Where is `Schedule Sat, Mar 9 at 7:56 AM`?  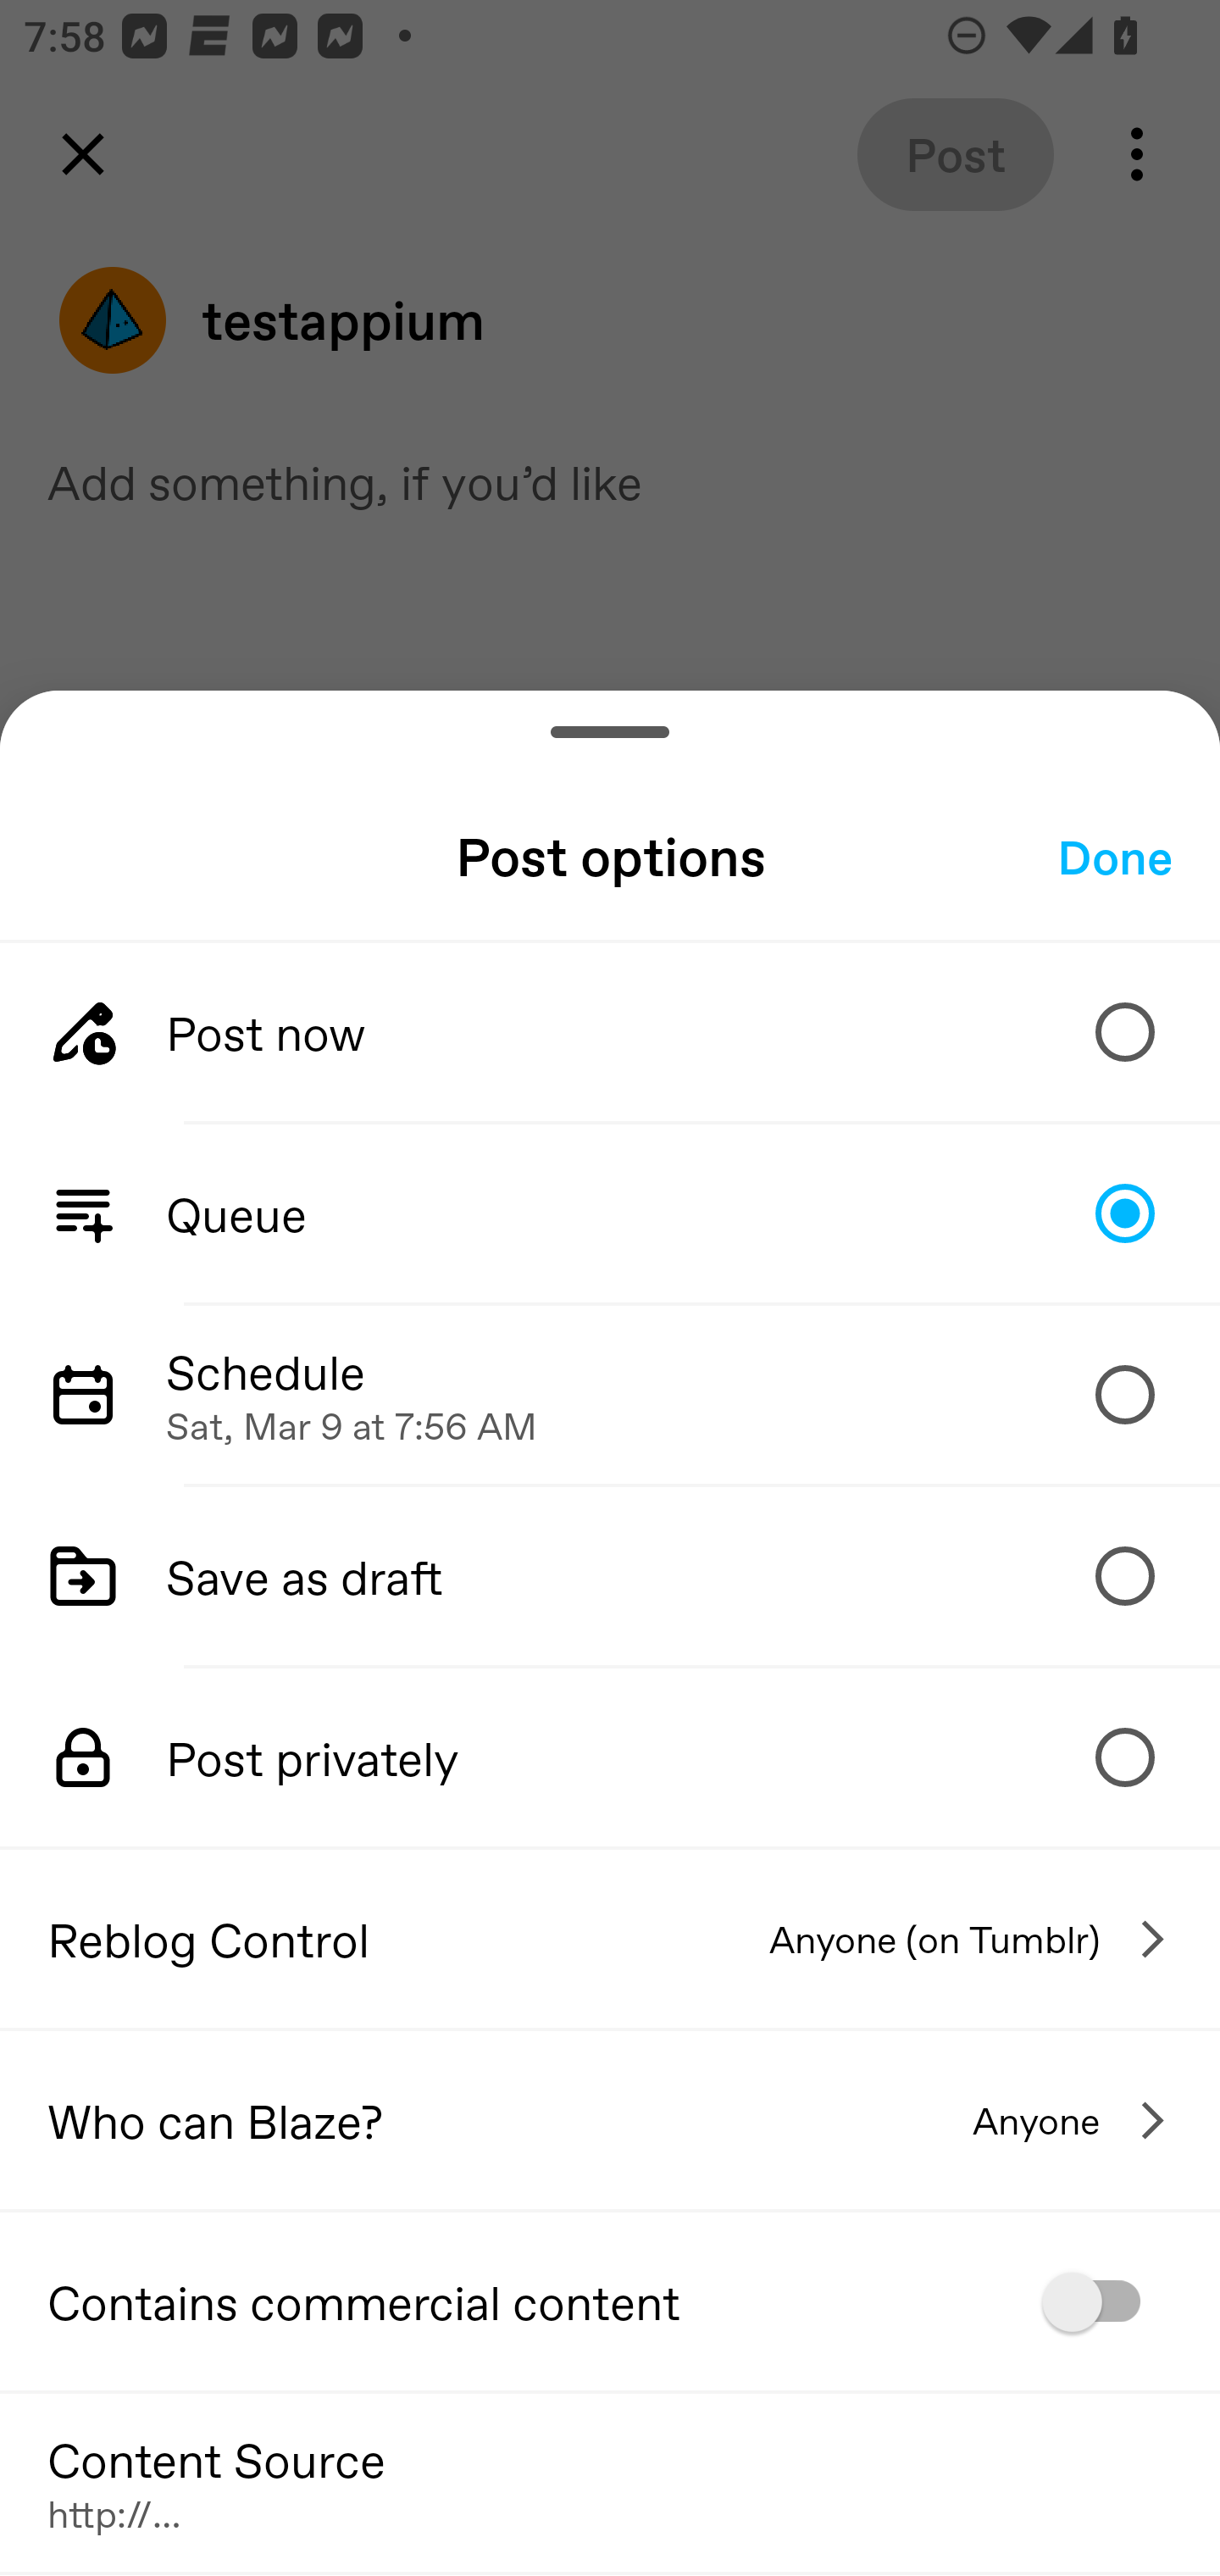
Schedule Sat, Mar 9 at 7:56 AM is located at coordinates (610, 1395).